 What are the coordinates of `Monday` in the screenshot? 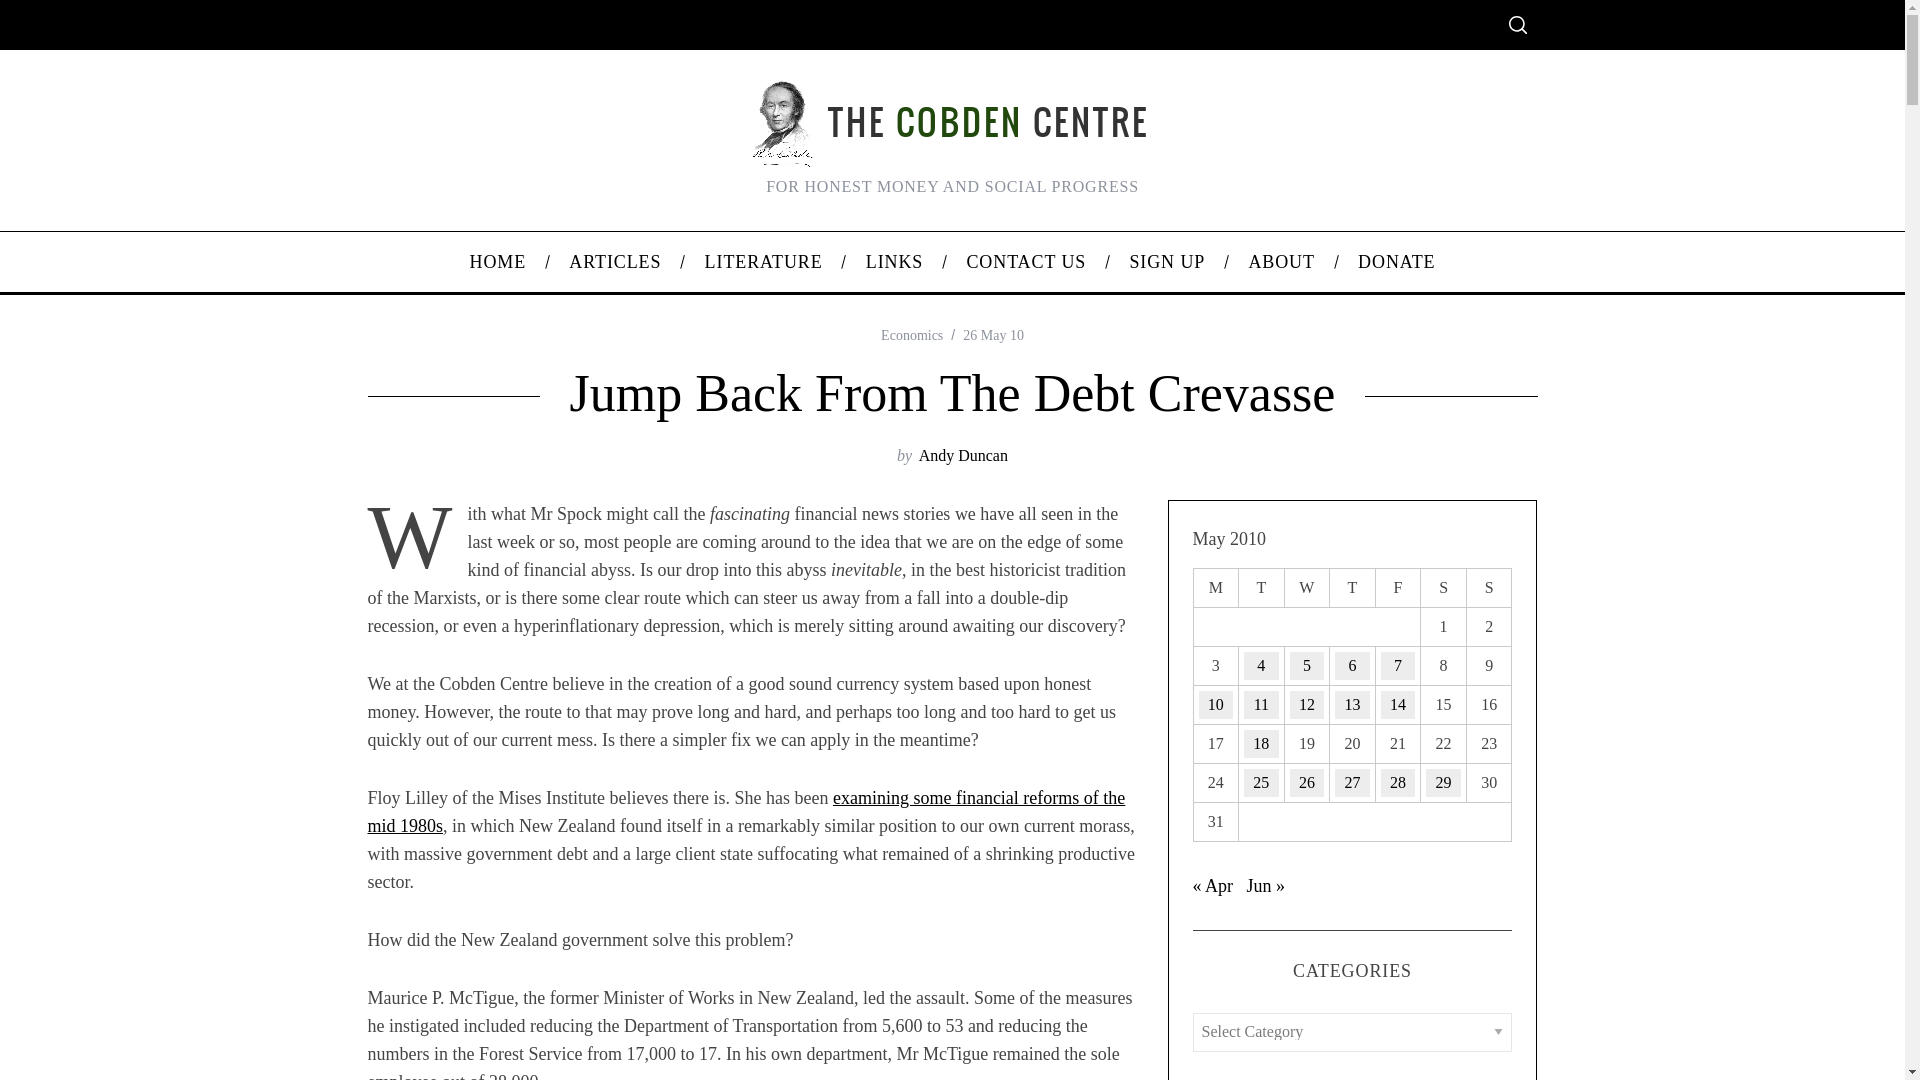 It's located at (1215, 587).